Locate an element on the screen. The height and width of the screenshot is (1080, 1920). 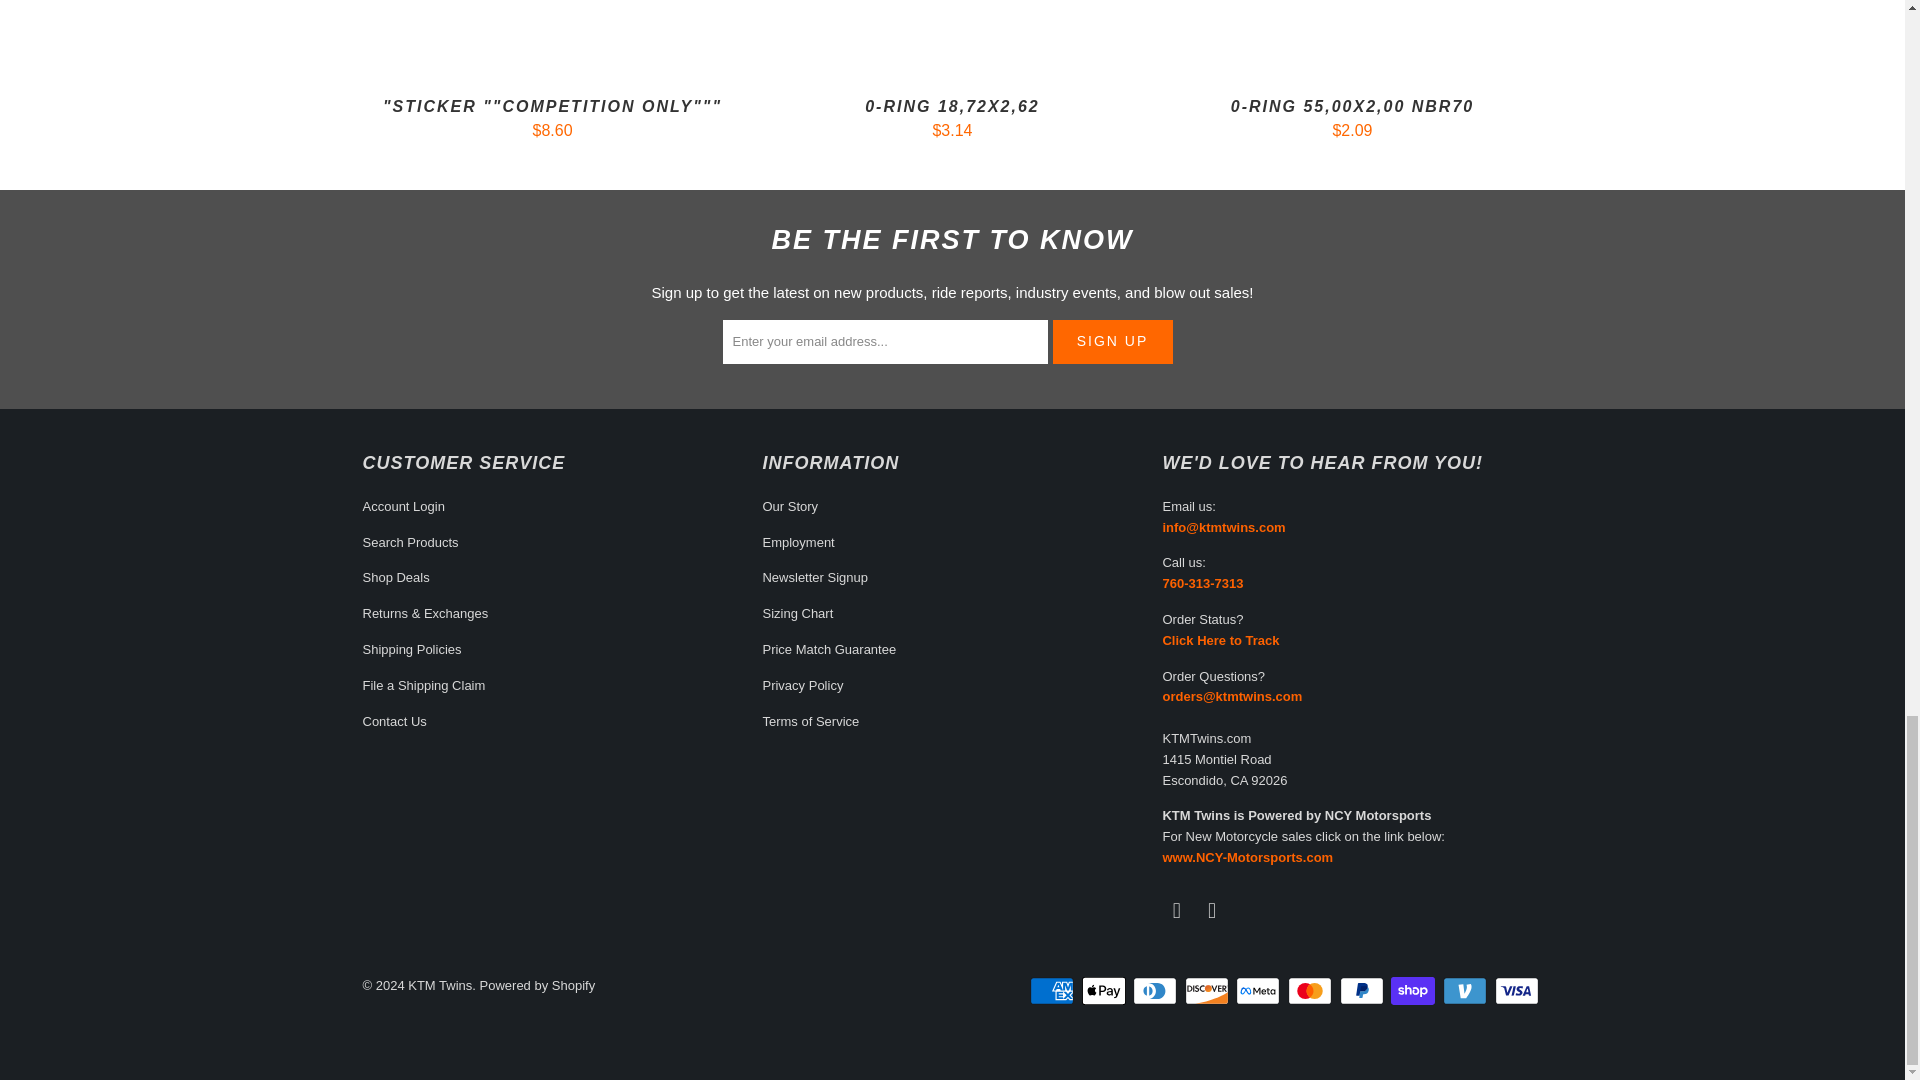
760-313-7313 is located at coordinates (1202, 582).